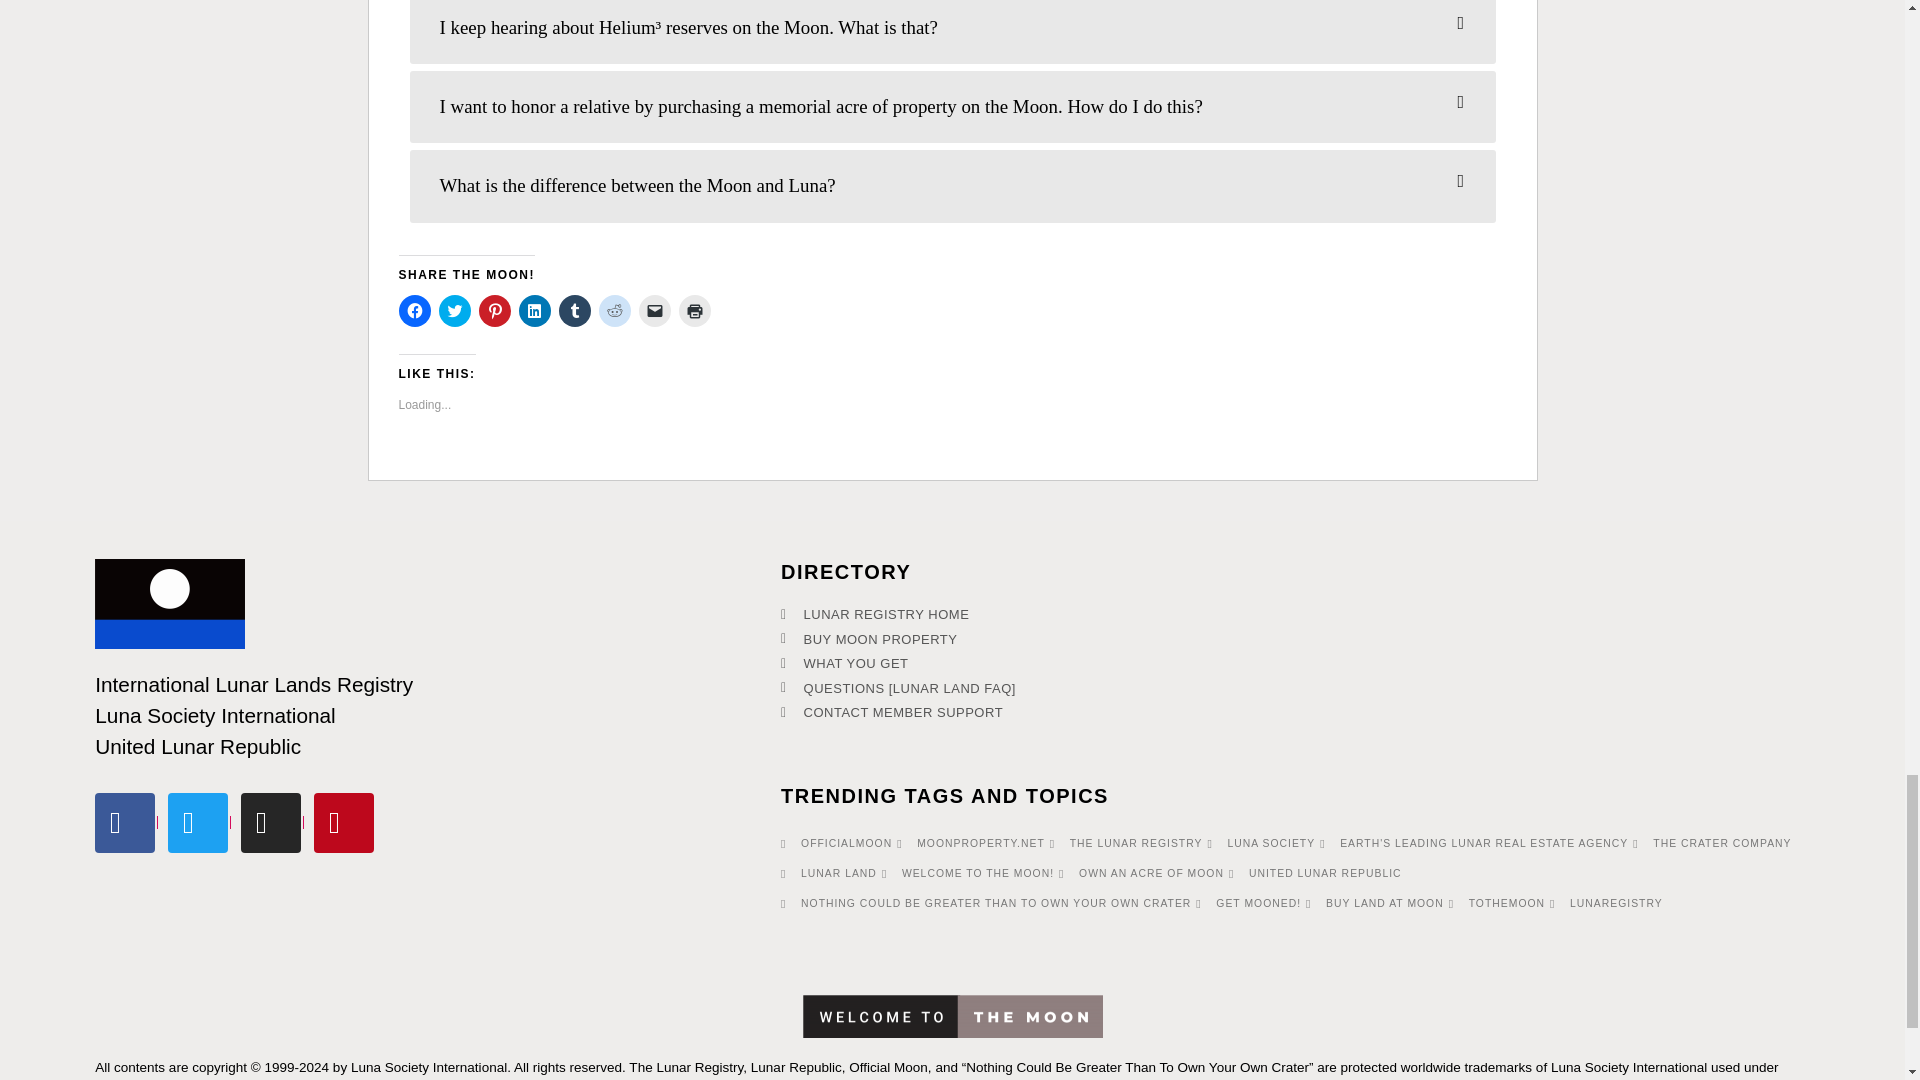 This screenshot has width=1920, height=1080. I want to click on Click to share on Reddit, so click(613, 310).